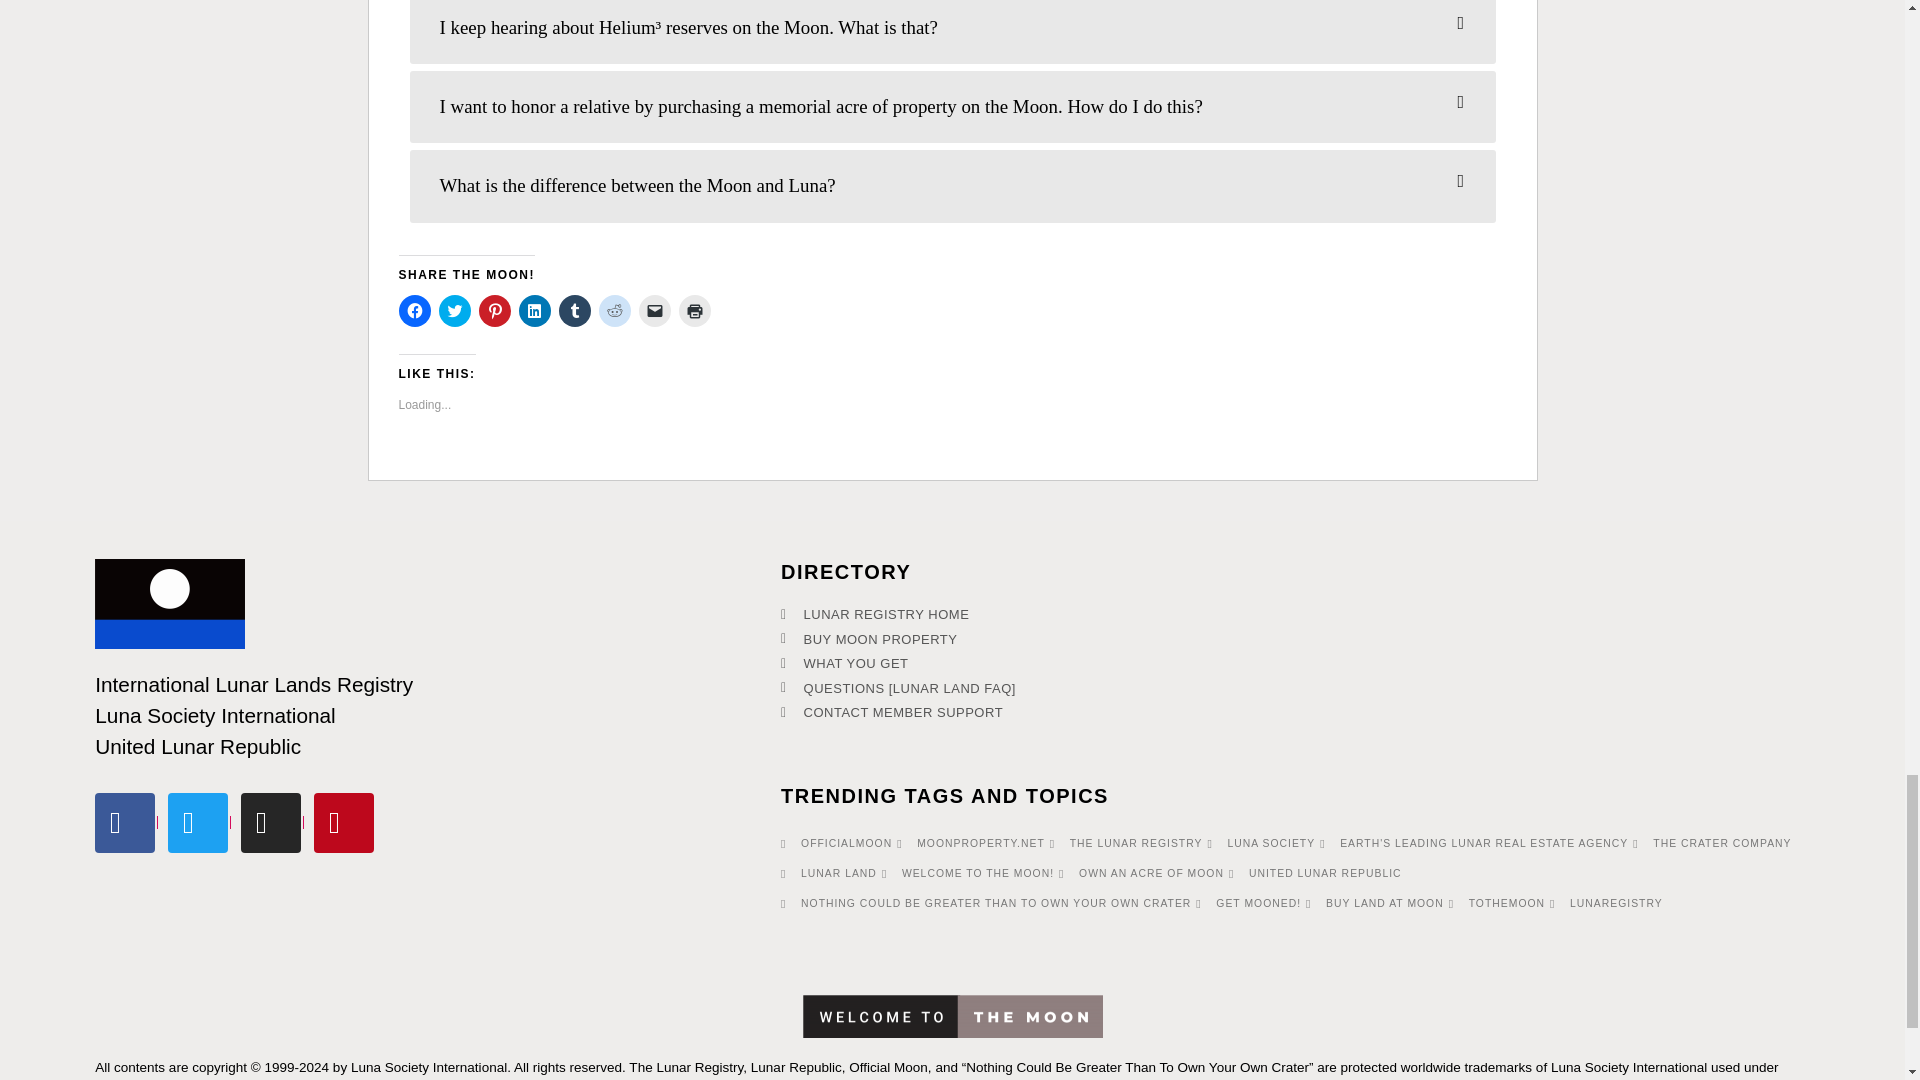 This screenshot has width=1920, height=1080. I want to click on Click to share on Reddit, so click(613, 310).